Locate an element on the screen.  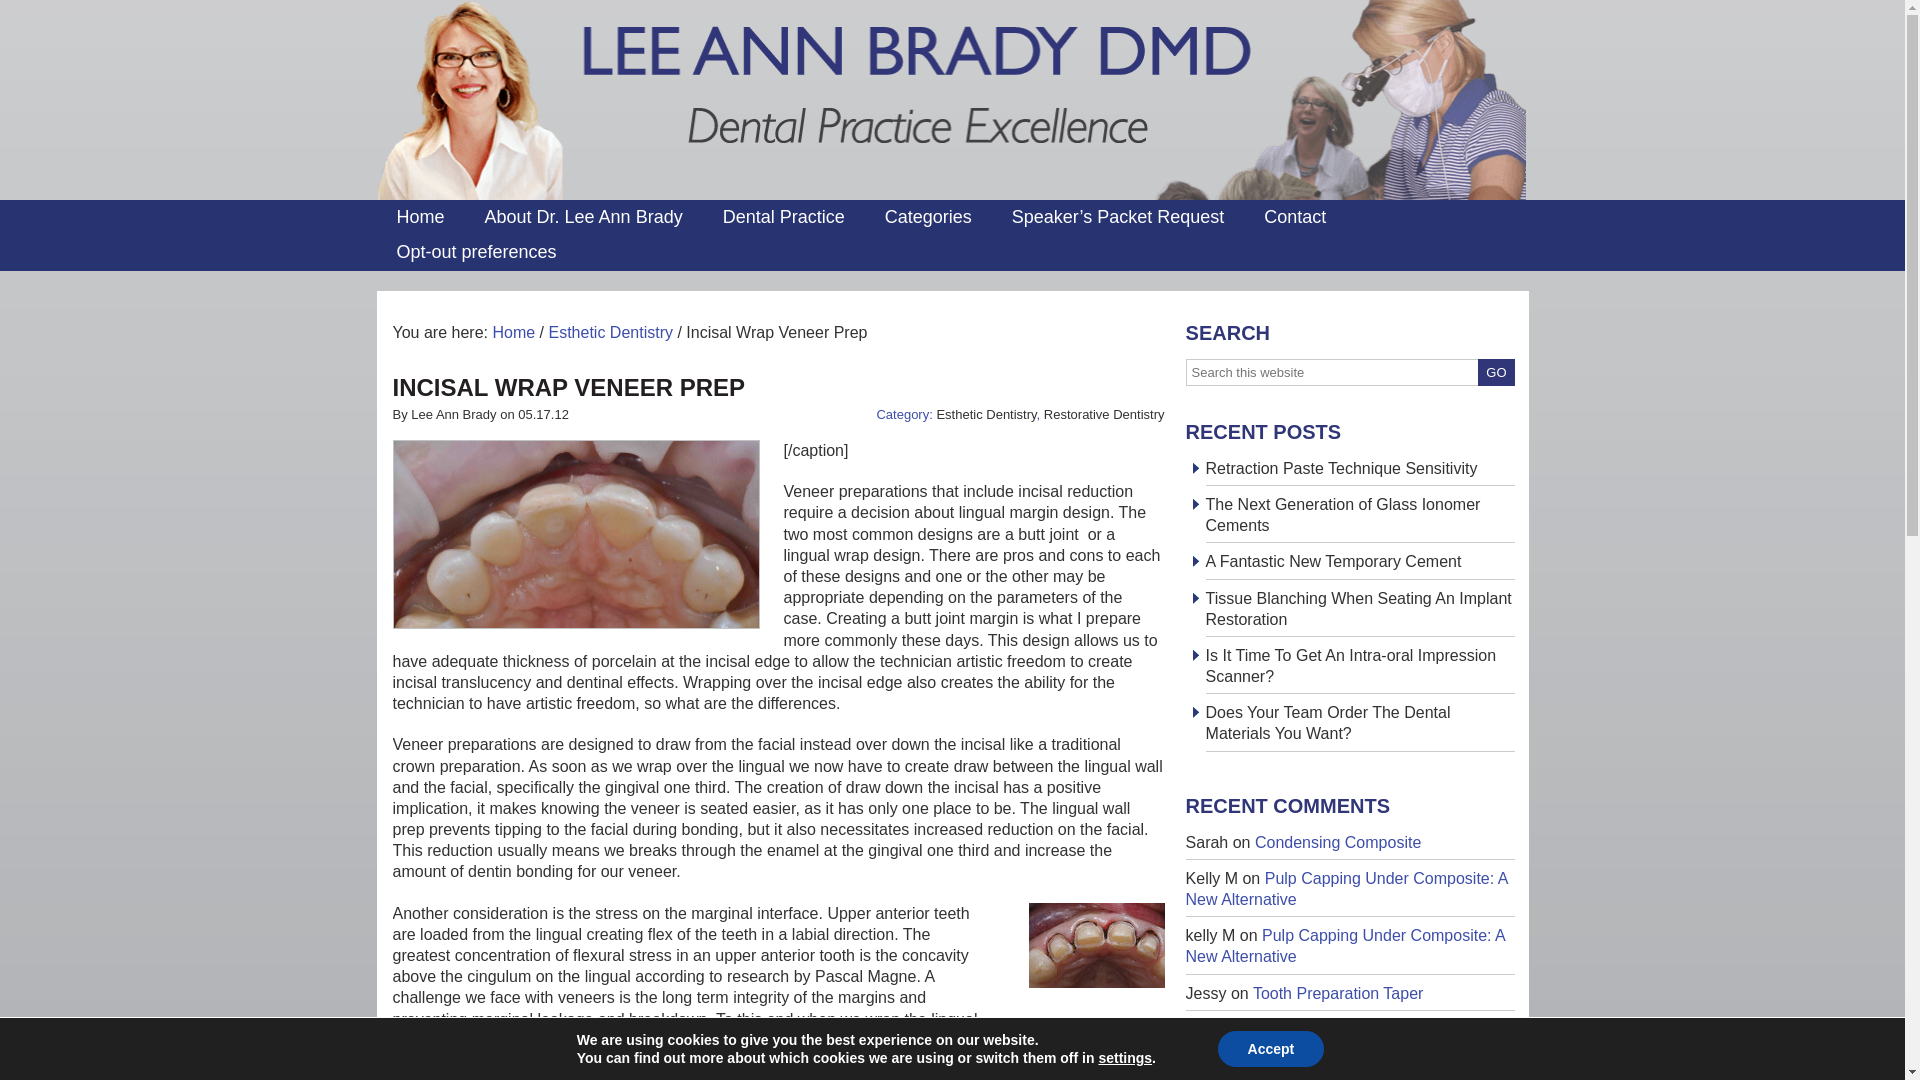
Restorative Dentistry is located at coordinates (1104, 414).